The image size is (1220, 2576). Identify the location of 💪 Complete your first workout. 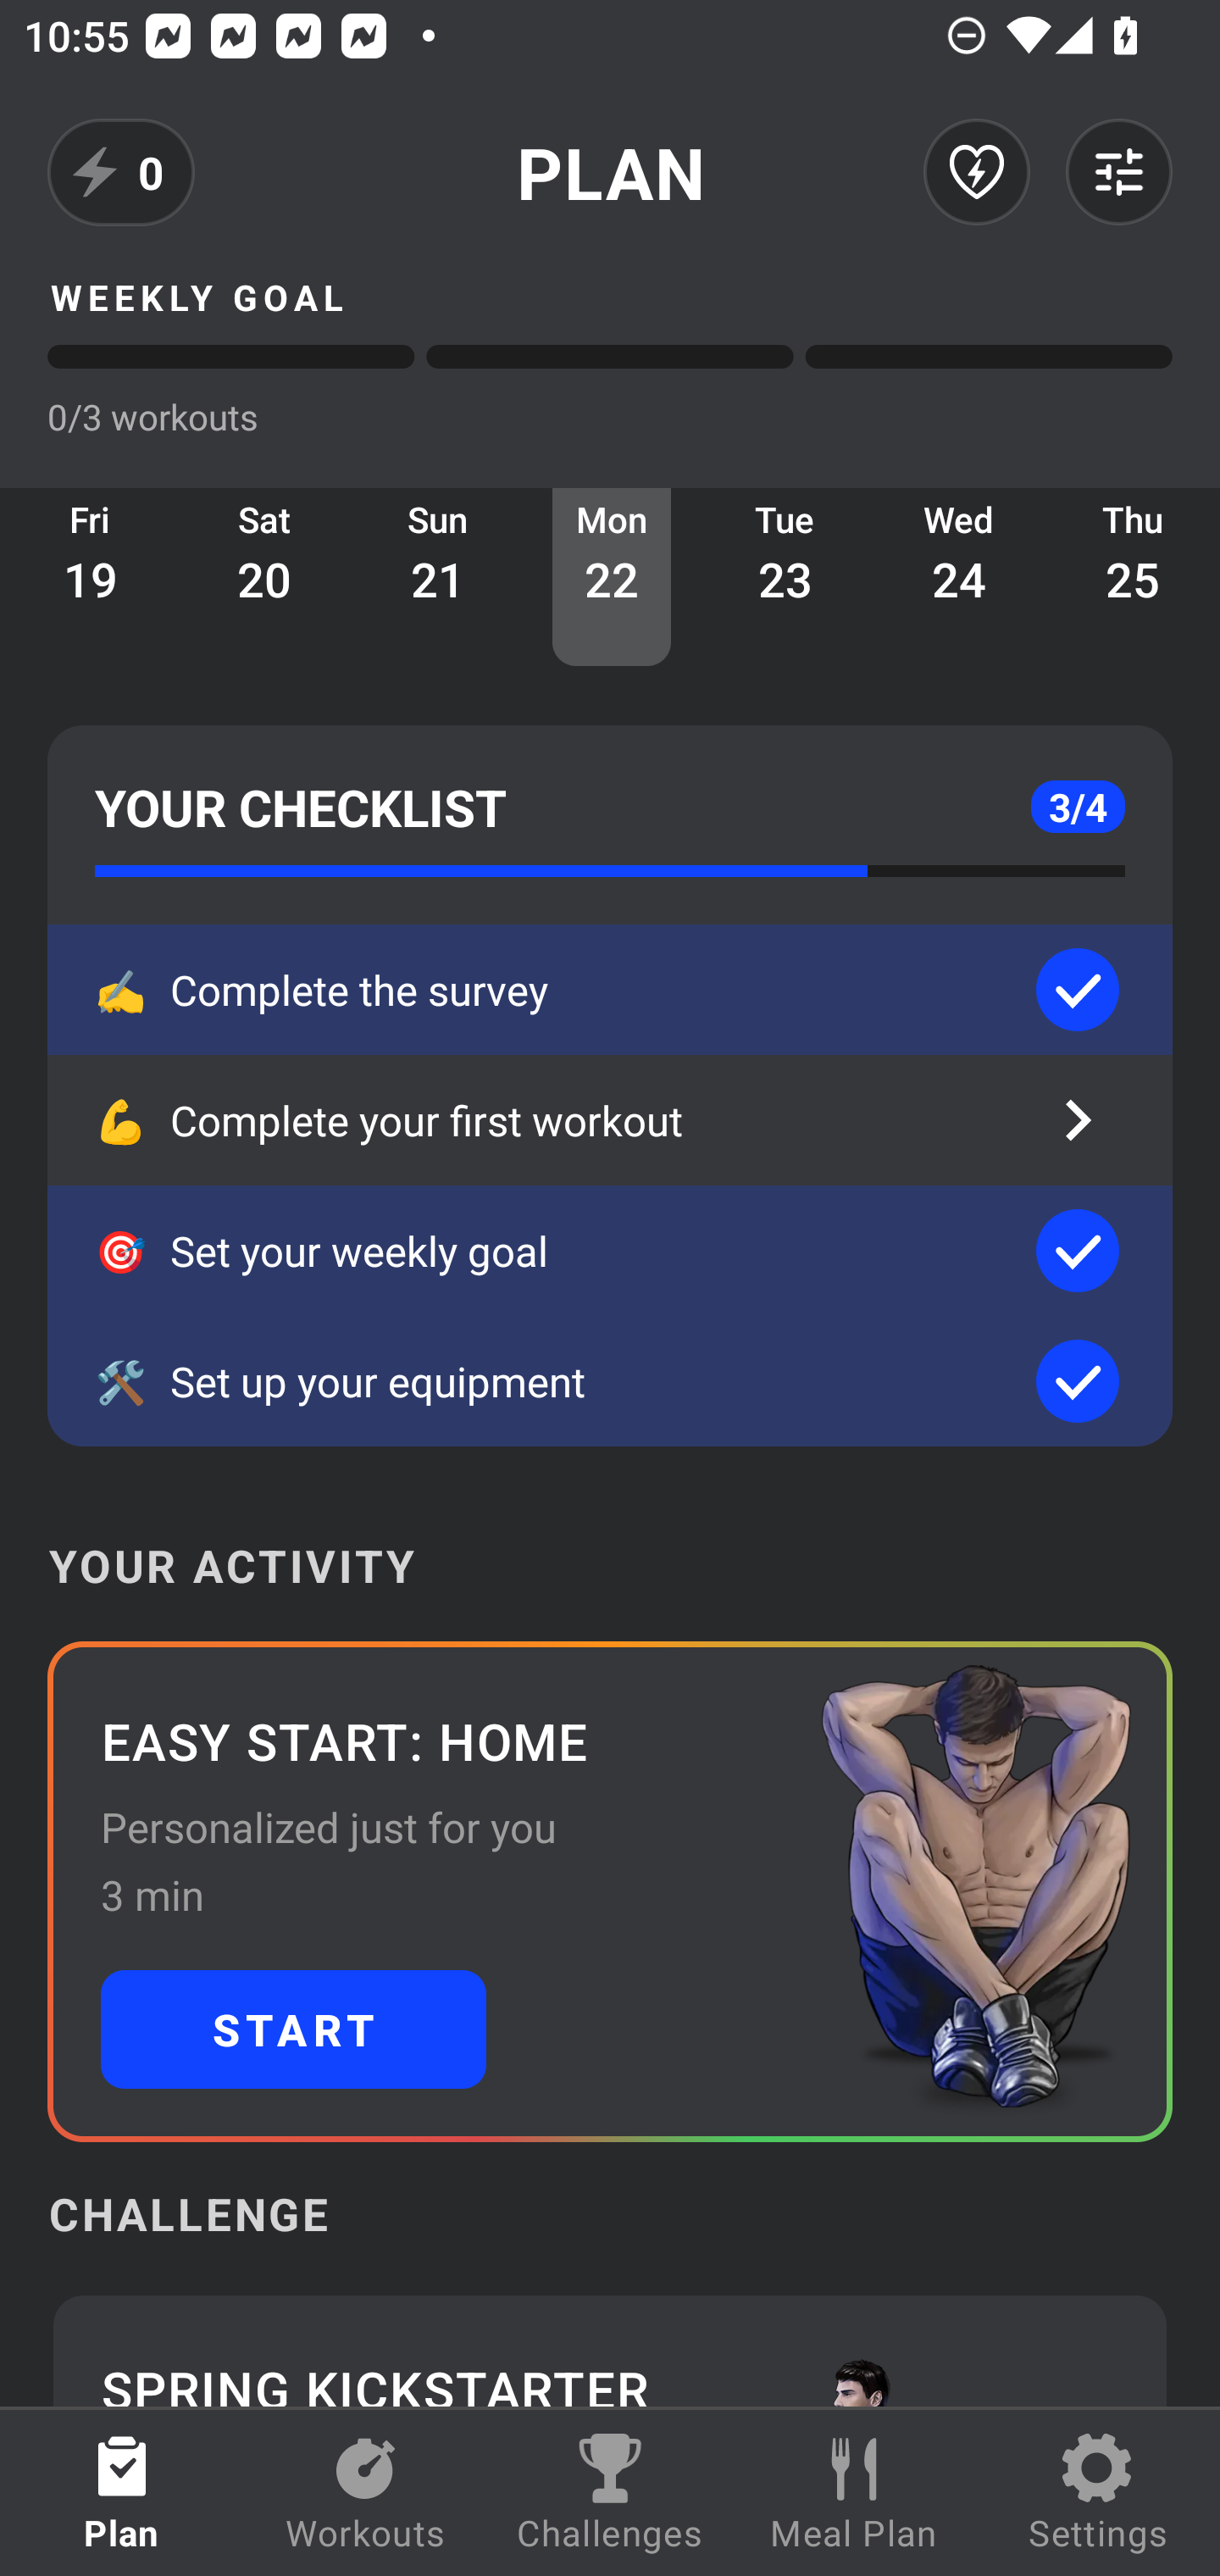
(610, 1120).